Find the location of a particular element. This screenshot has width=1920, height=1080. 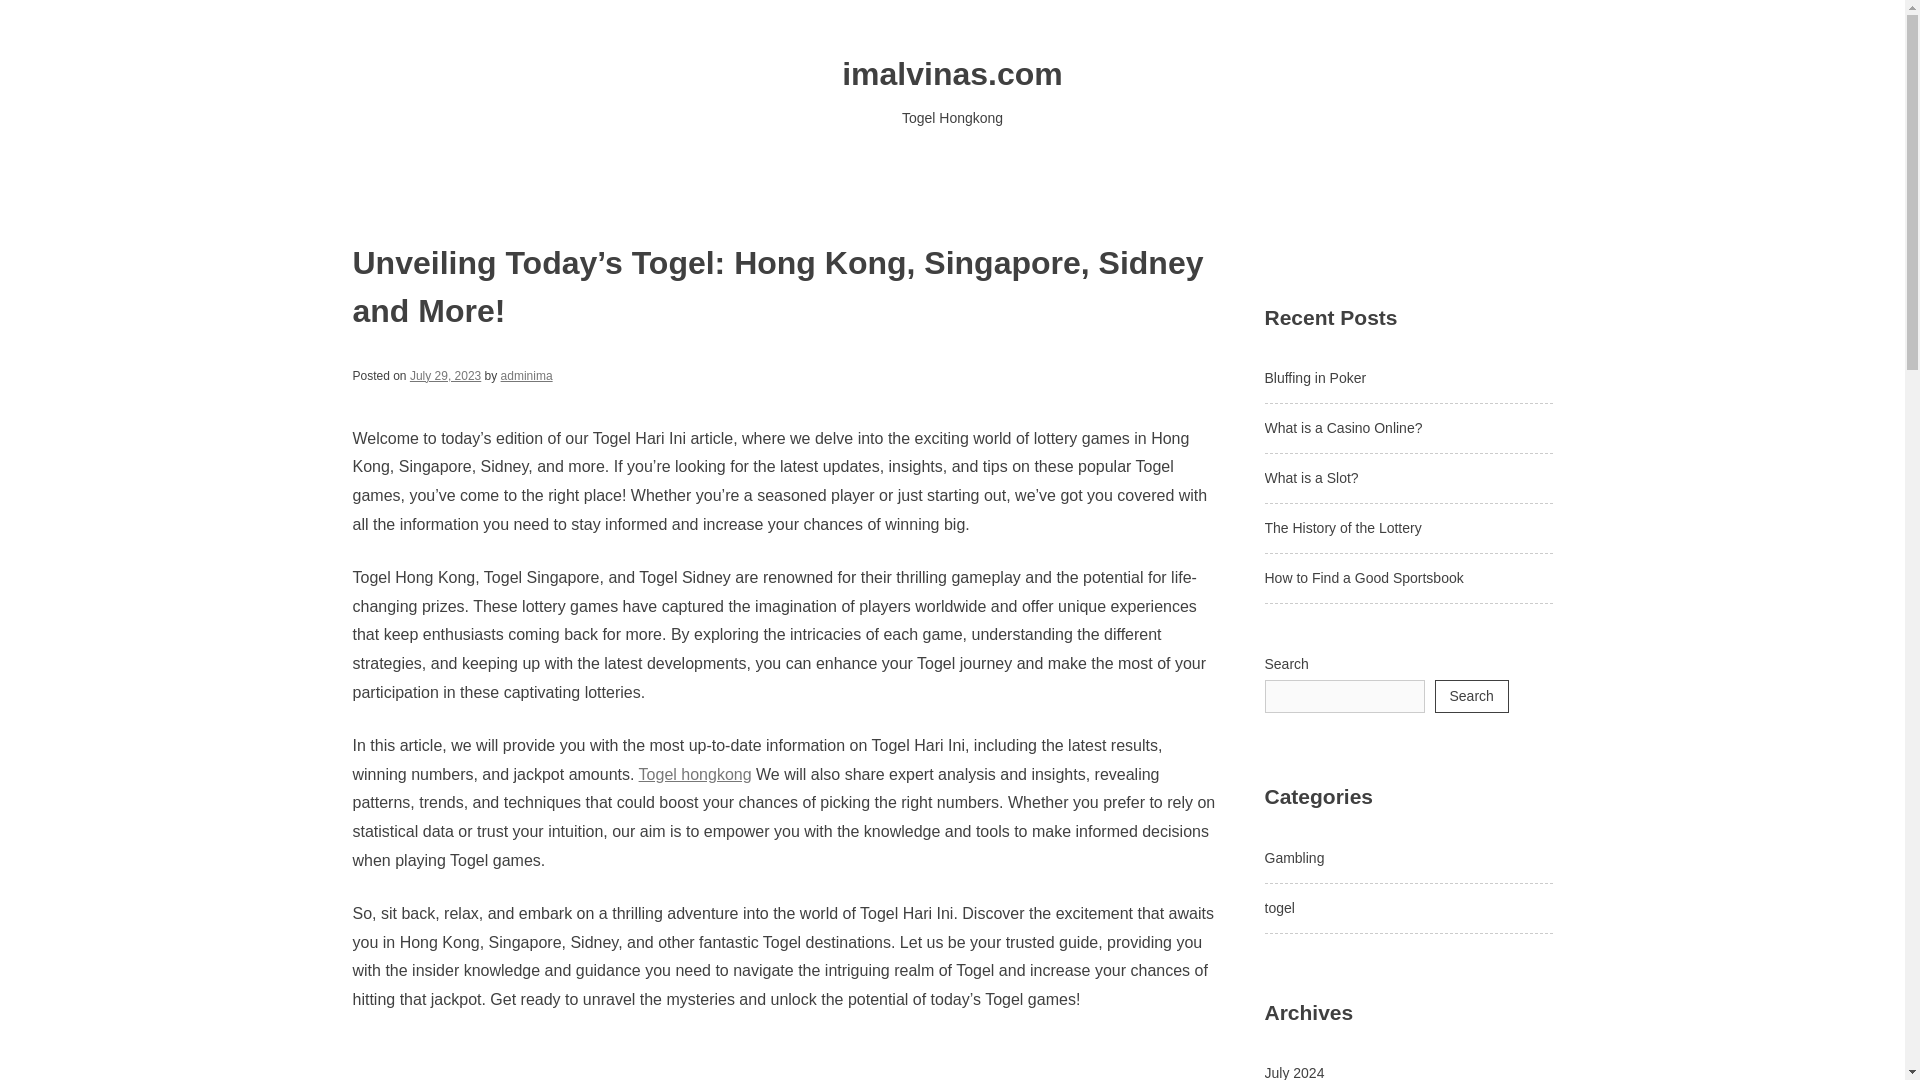

togel is located at coordinates (1278, 907).